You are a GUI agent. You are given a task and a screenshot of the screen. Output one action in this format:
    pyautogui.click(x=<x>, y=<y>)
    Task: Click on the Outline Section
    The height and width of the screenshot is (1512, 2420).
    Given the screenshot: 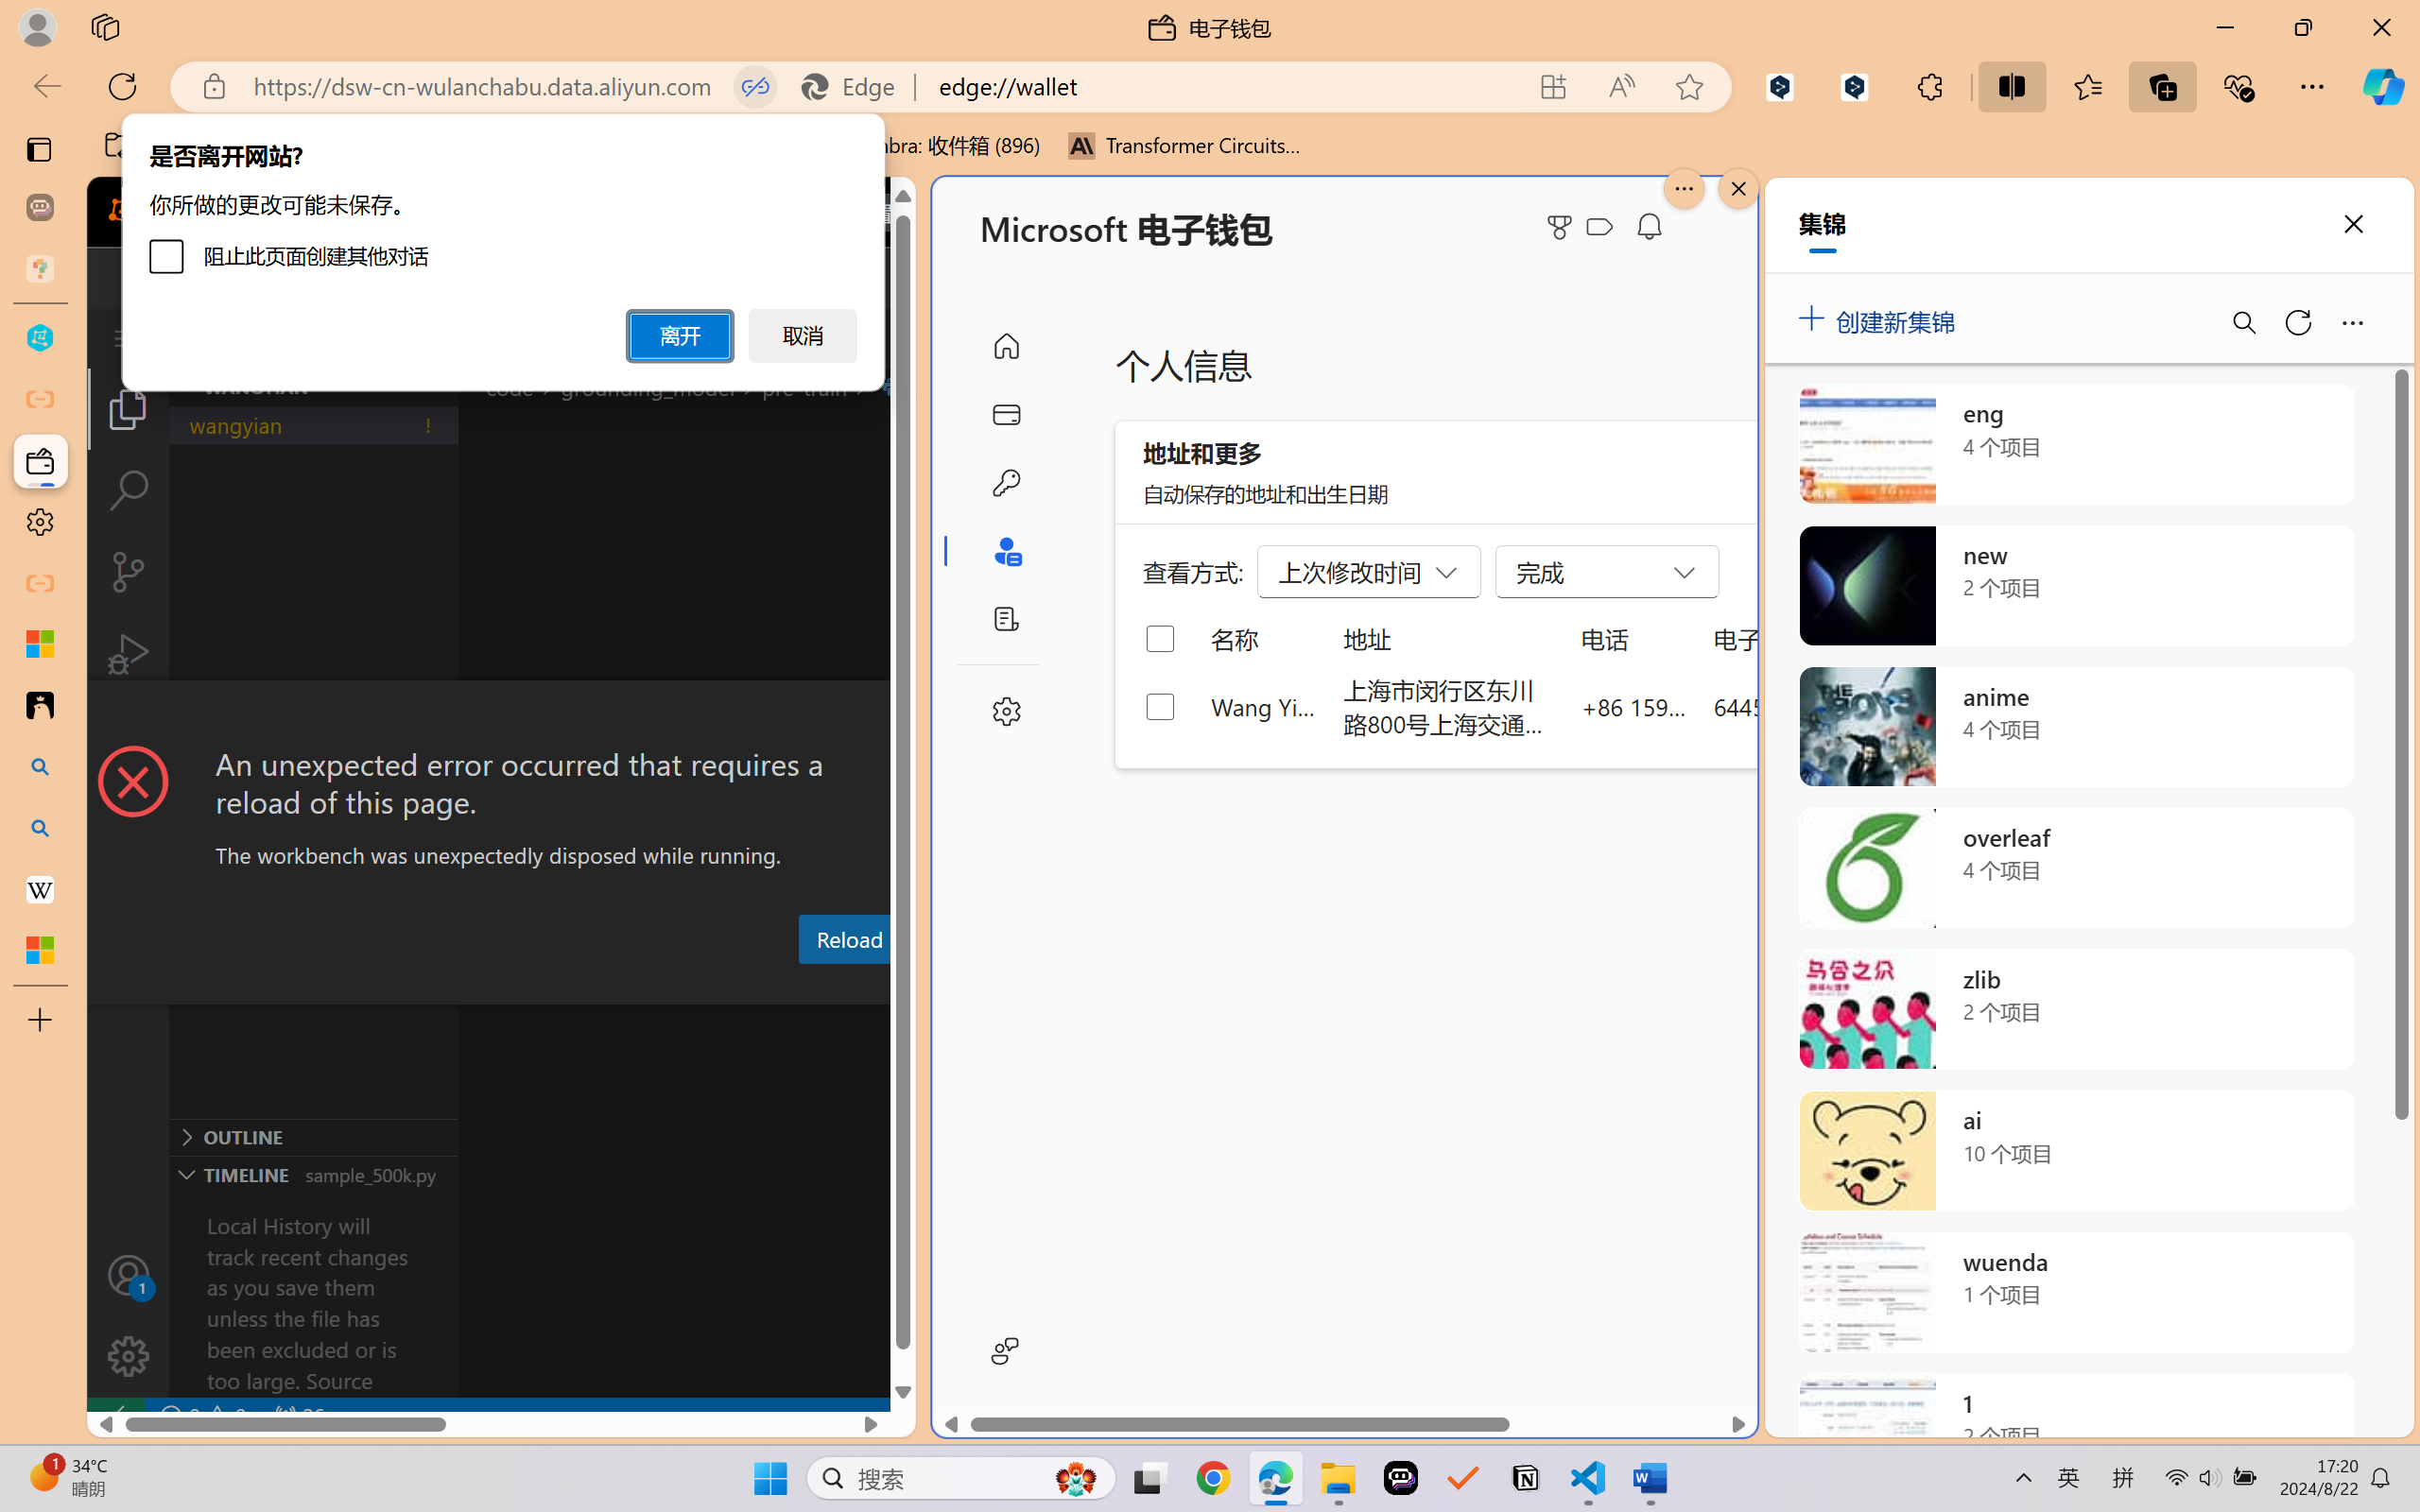 What is the action you would take?
    pyautogui.click(x=313, y=1136)
    